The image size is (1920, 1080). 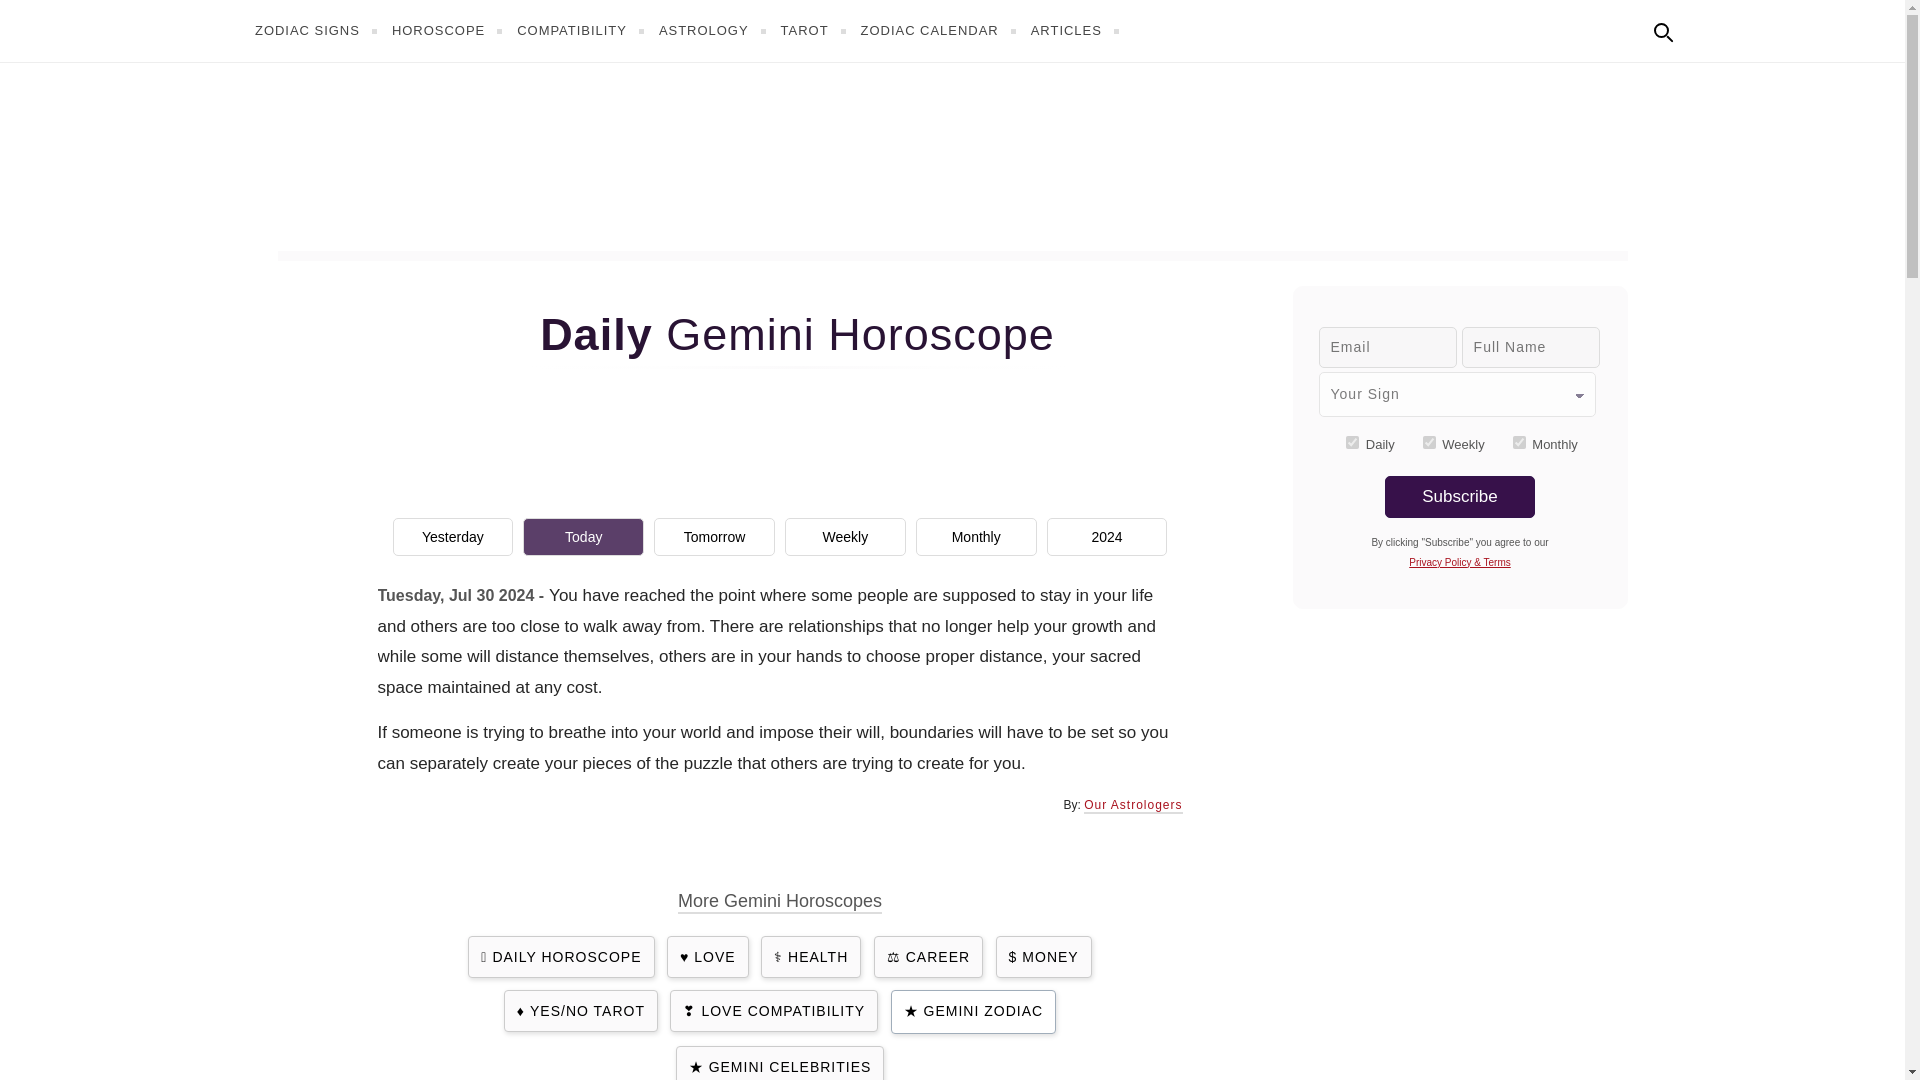 What do you see at coordinates (1519, 442) in the screenshot?
I see `monthly` at bounding box center [1519, 442].